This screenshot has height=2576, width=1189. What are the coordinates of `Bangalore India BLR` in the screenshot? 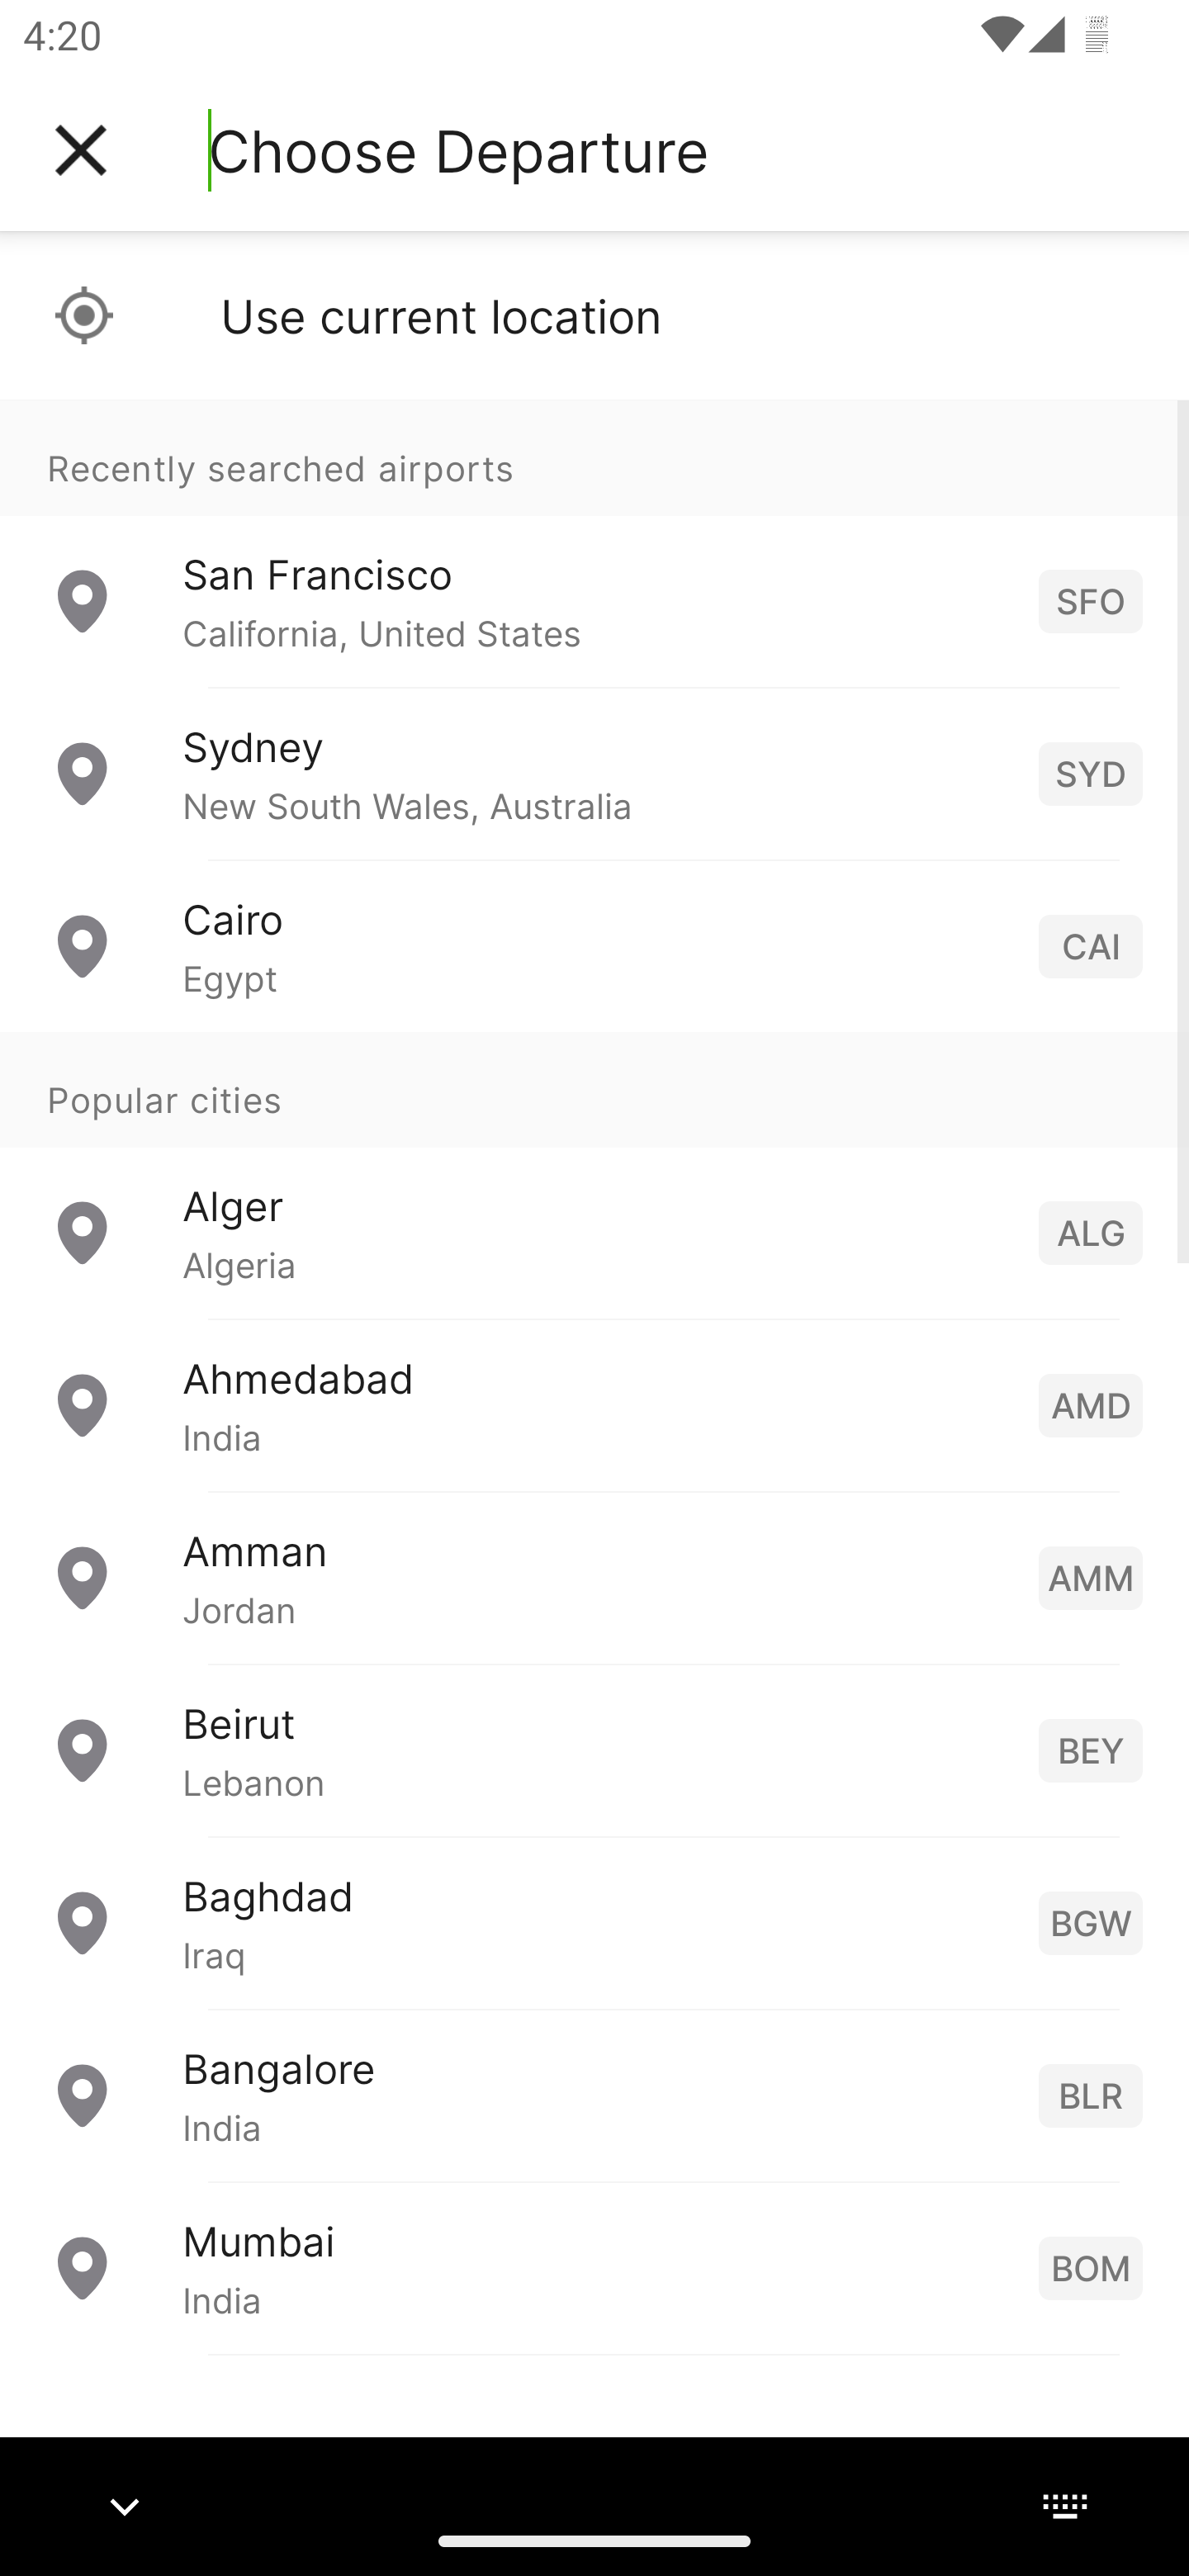 It's located at (594, 2095).